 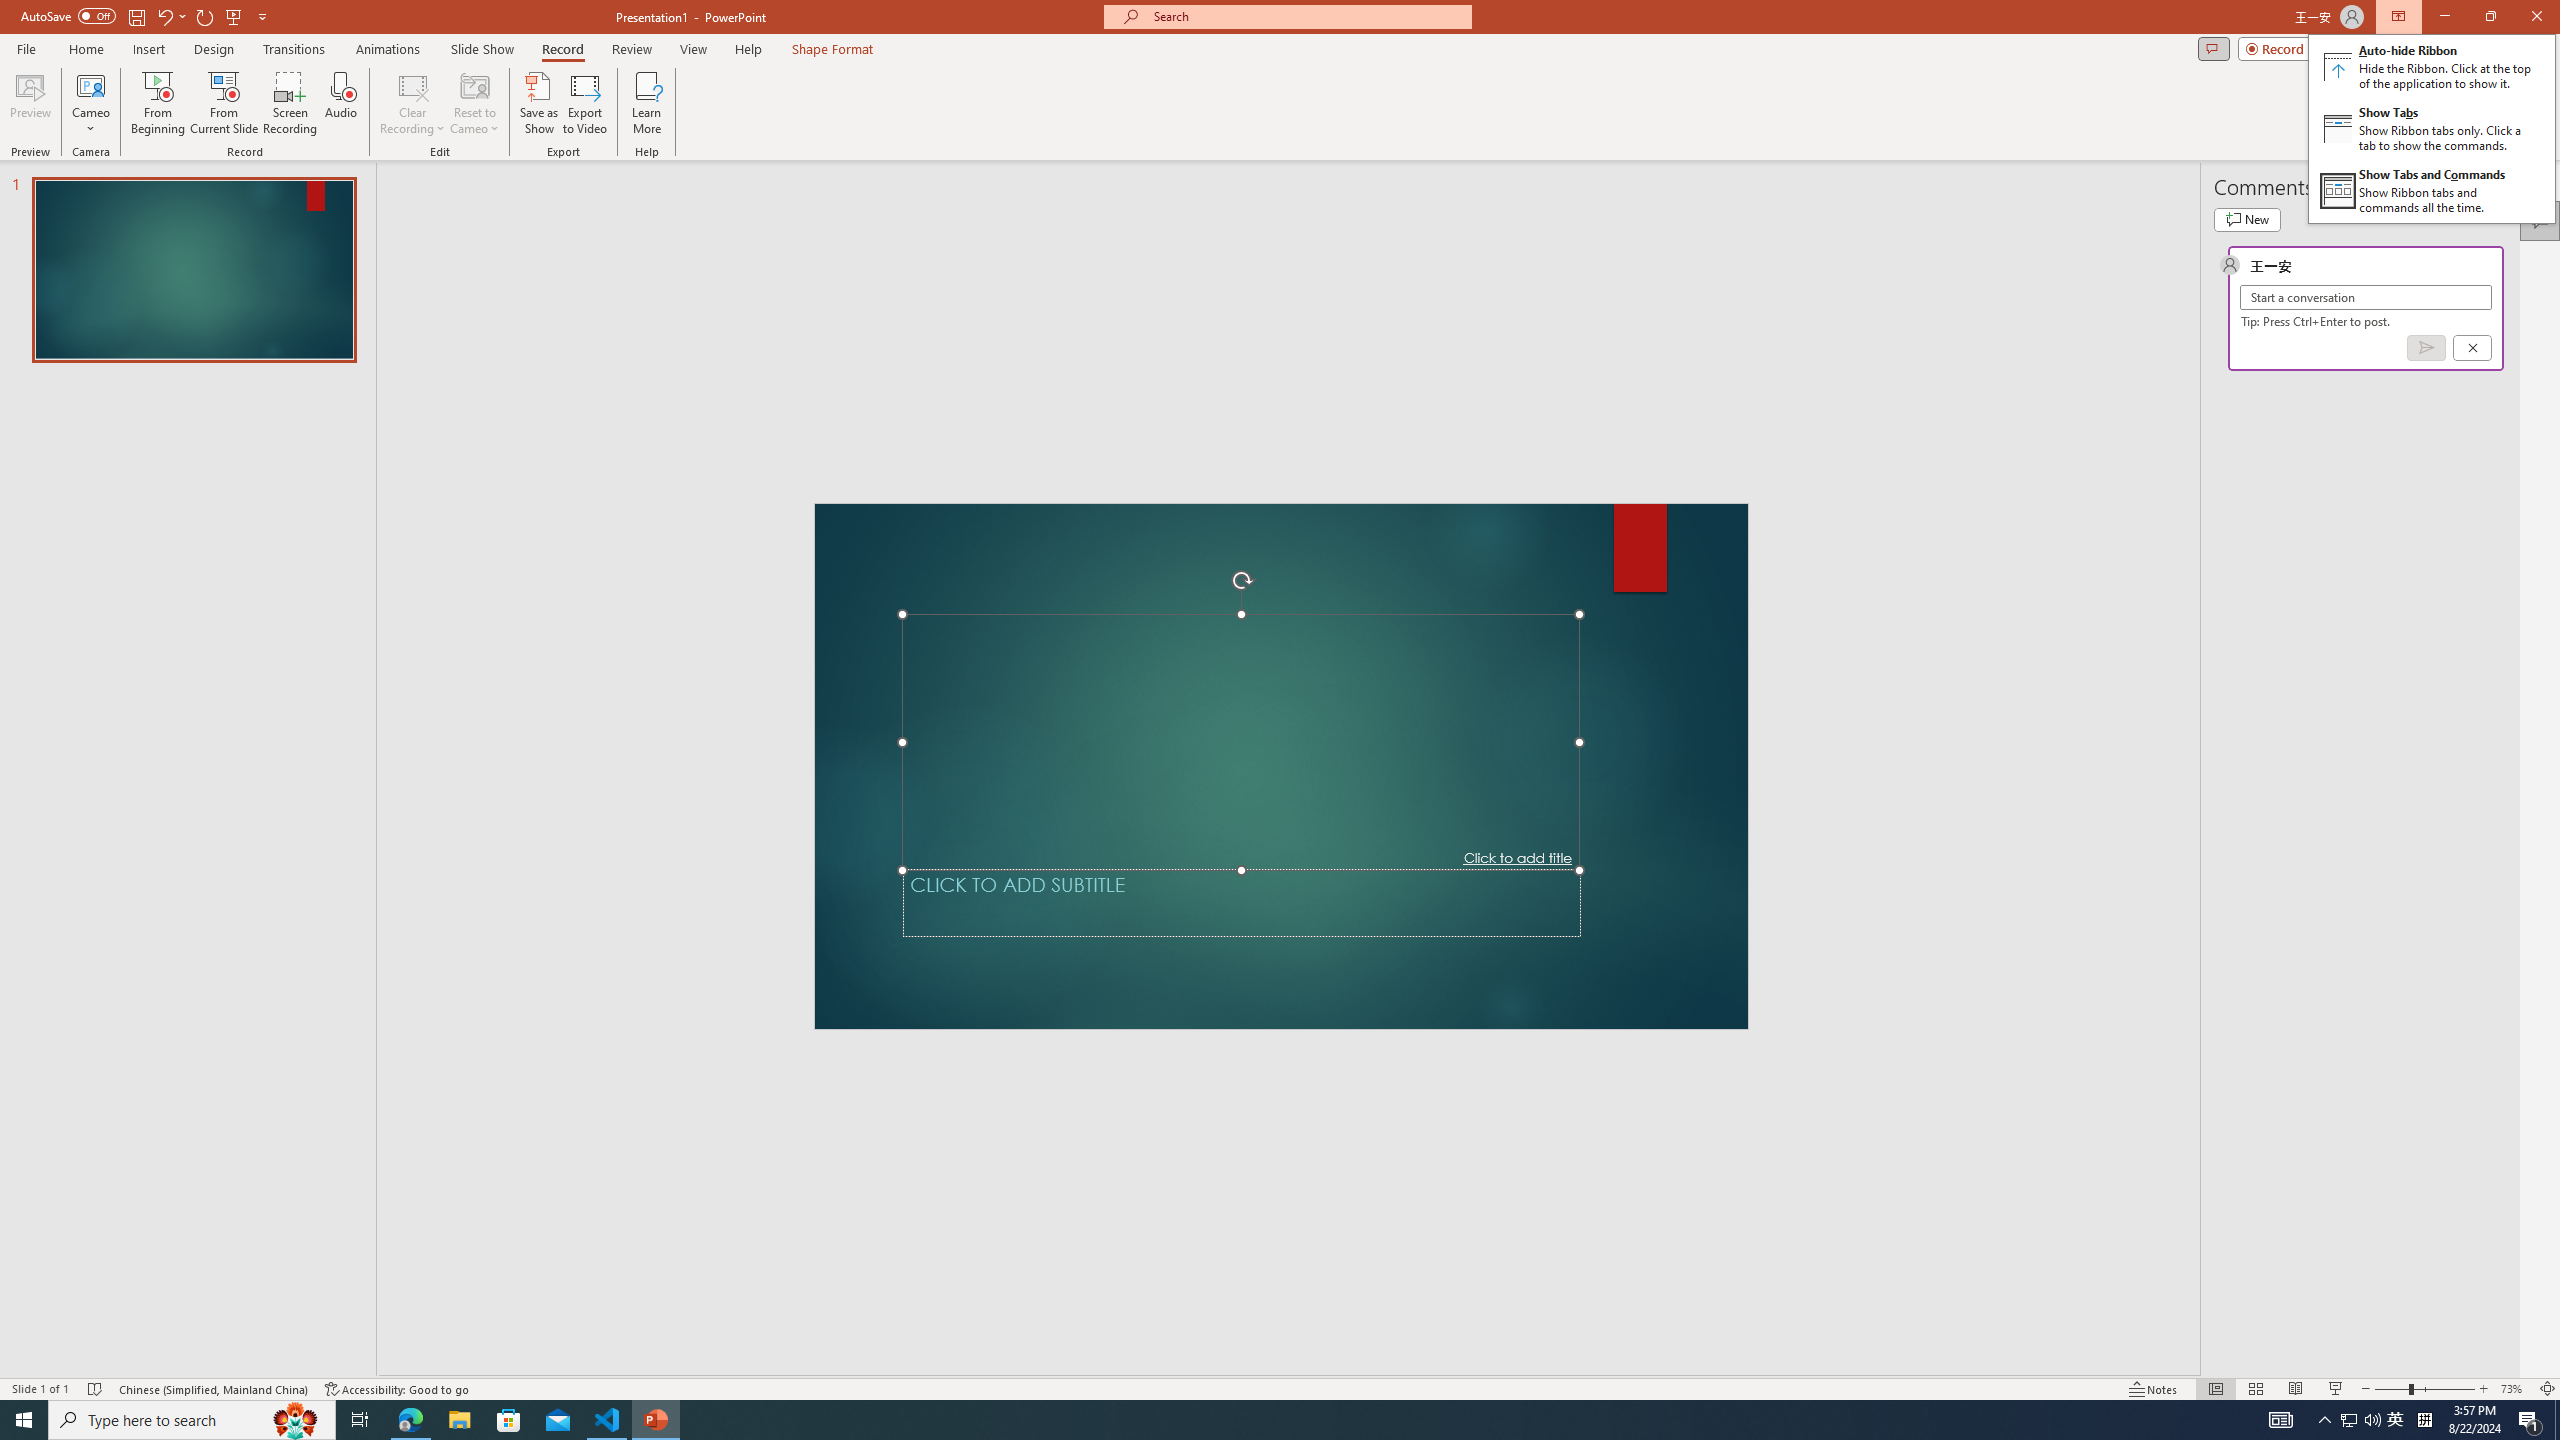 I want to click on Shape Format, so click(x=833, y=49).